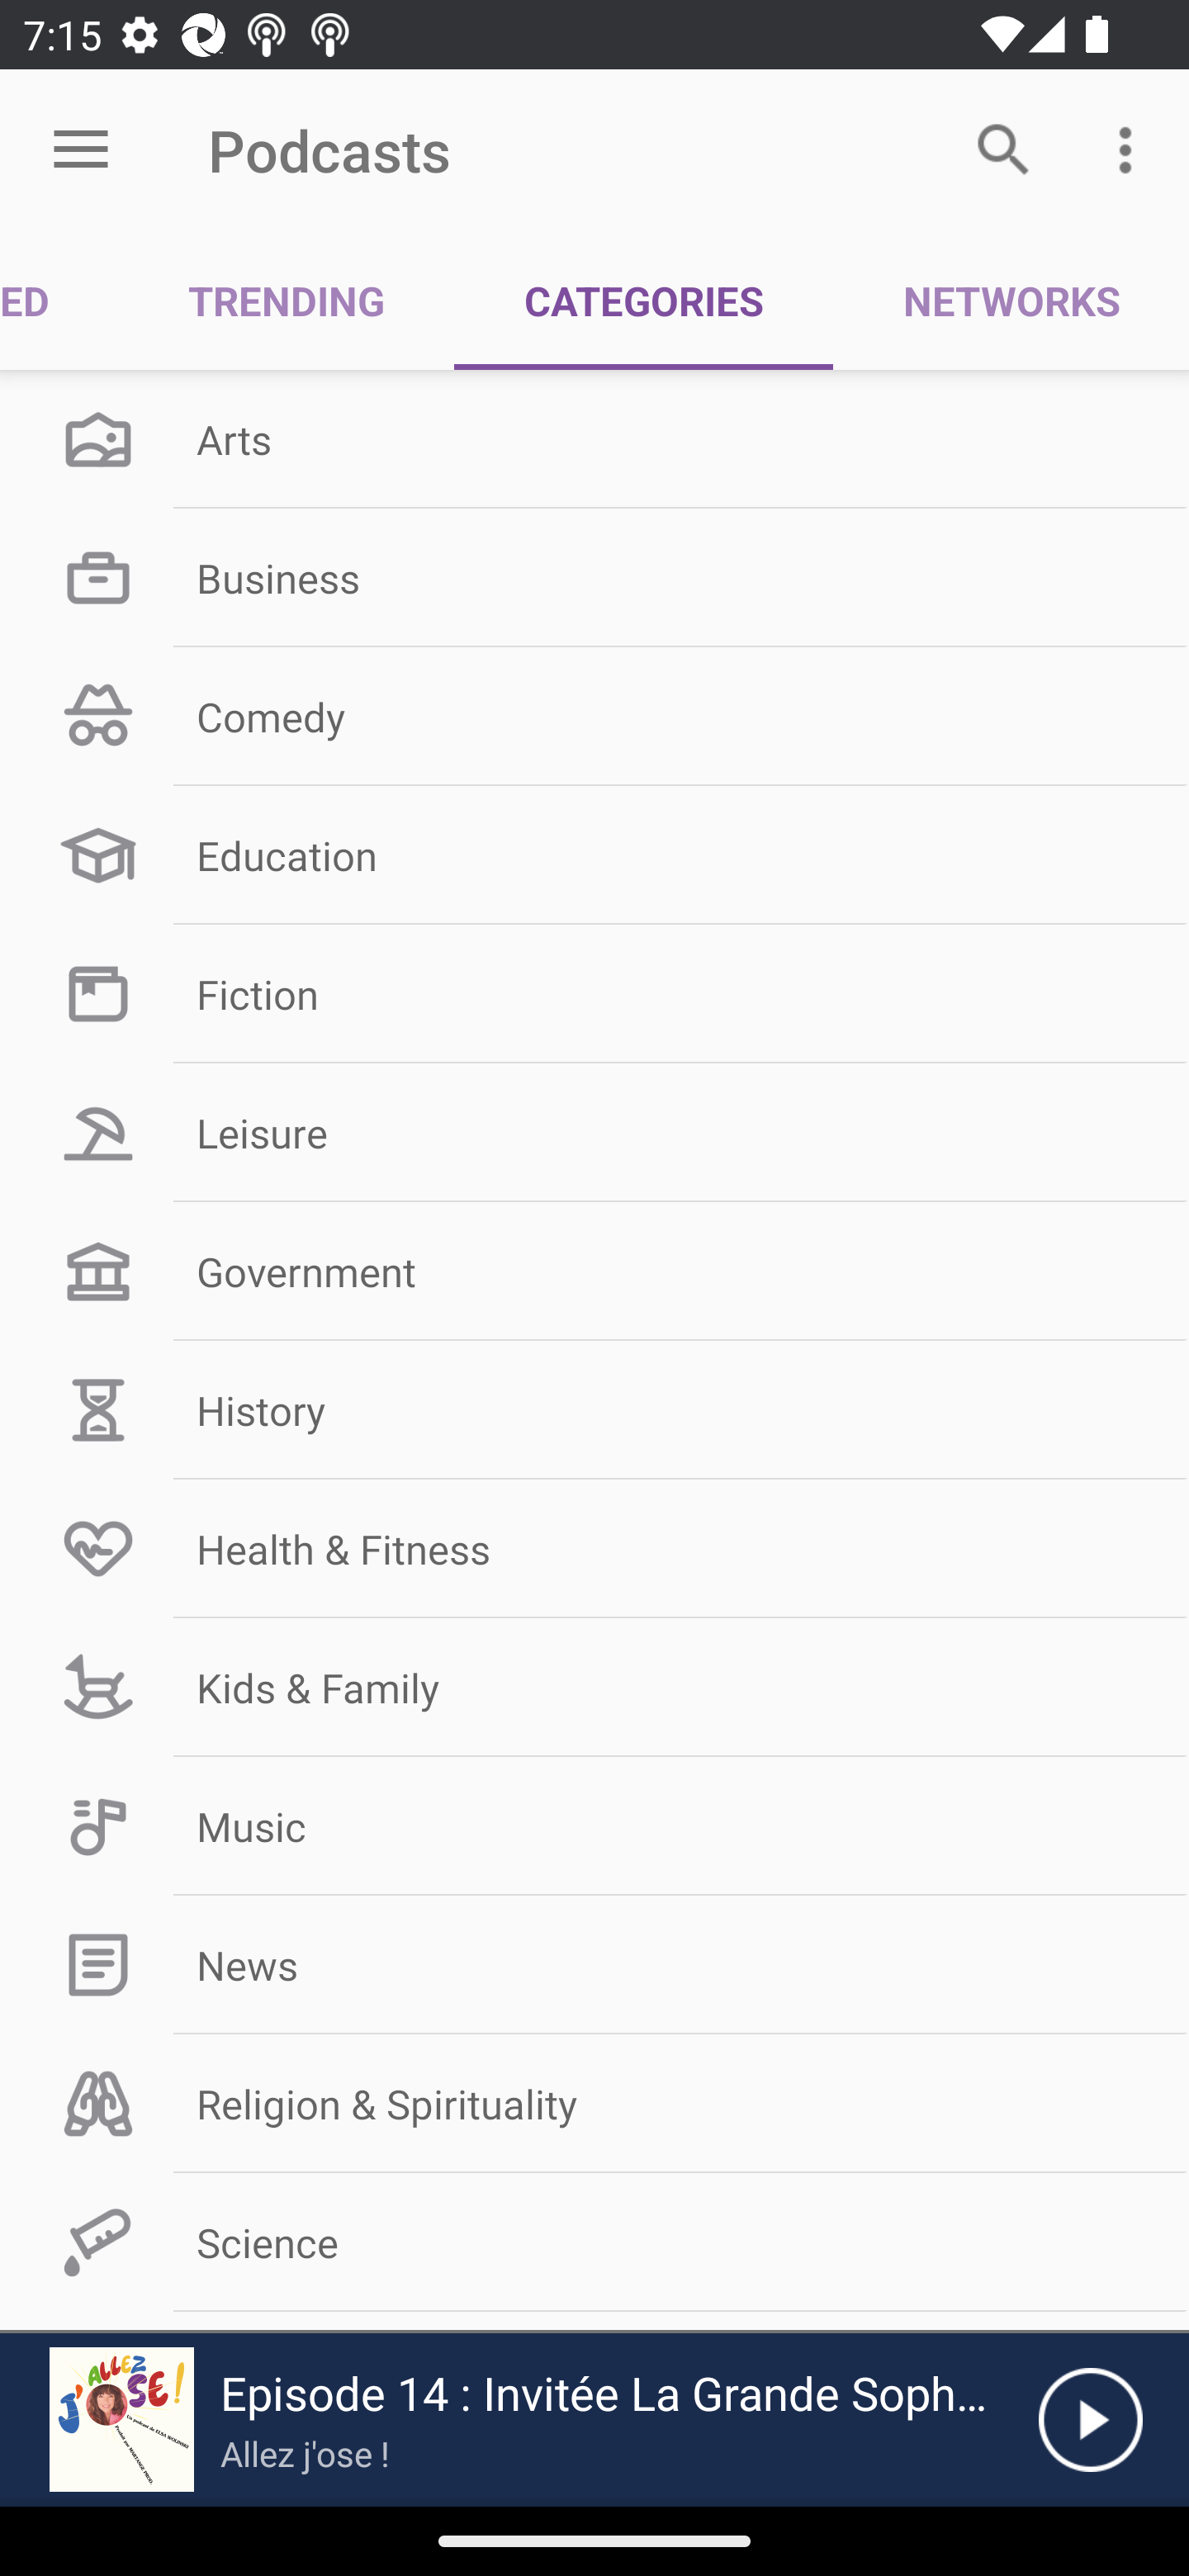  What do you see at coordinates (594, 1410) in the screenshot?
I see `History` at bounding box center [594, 1410].